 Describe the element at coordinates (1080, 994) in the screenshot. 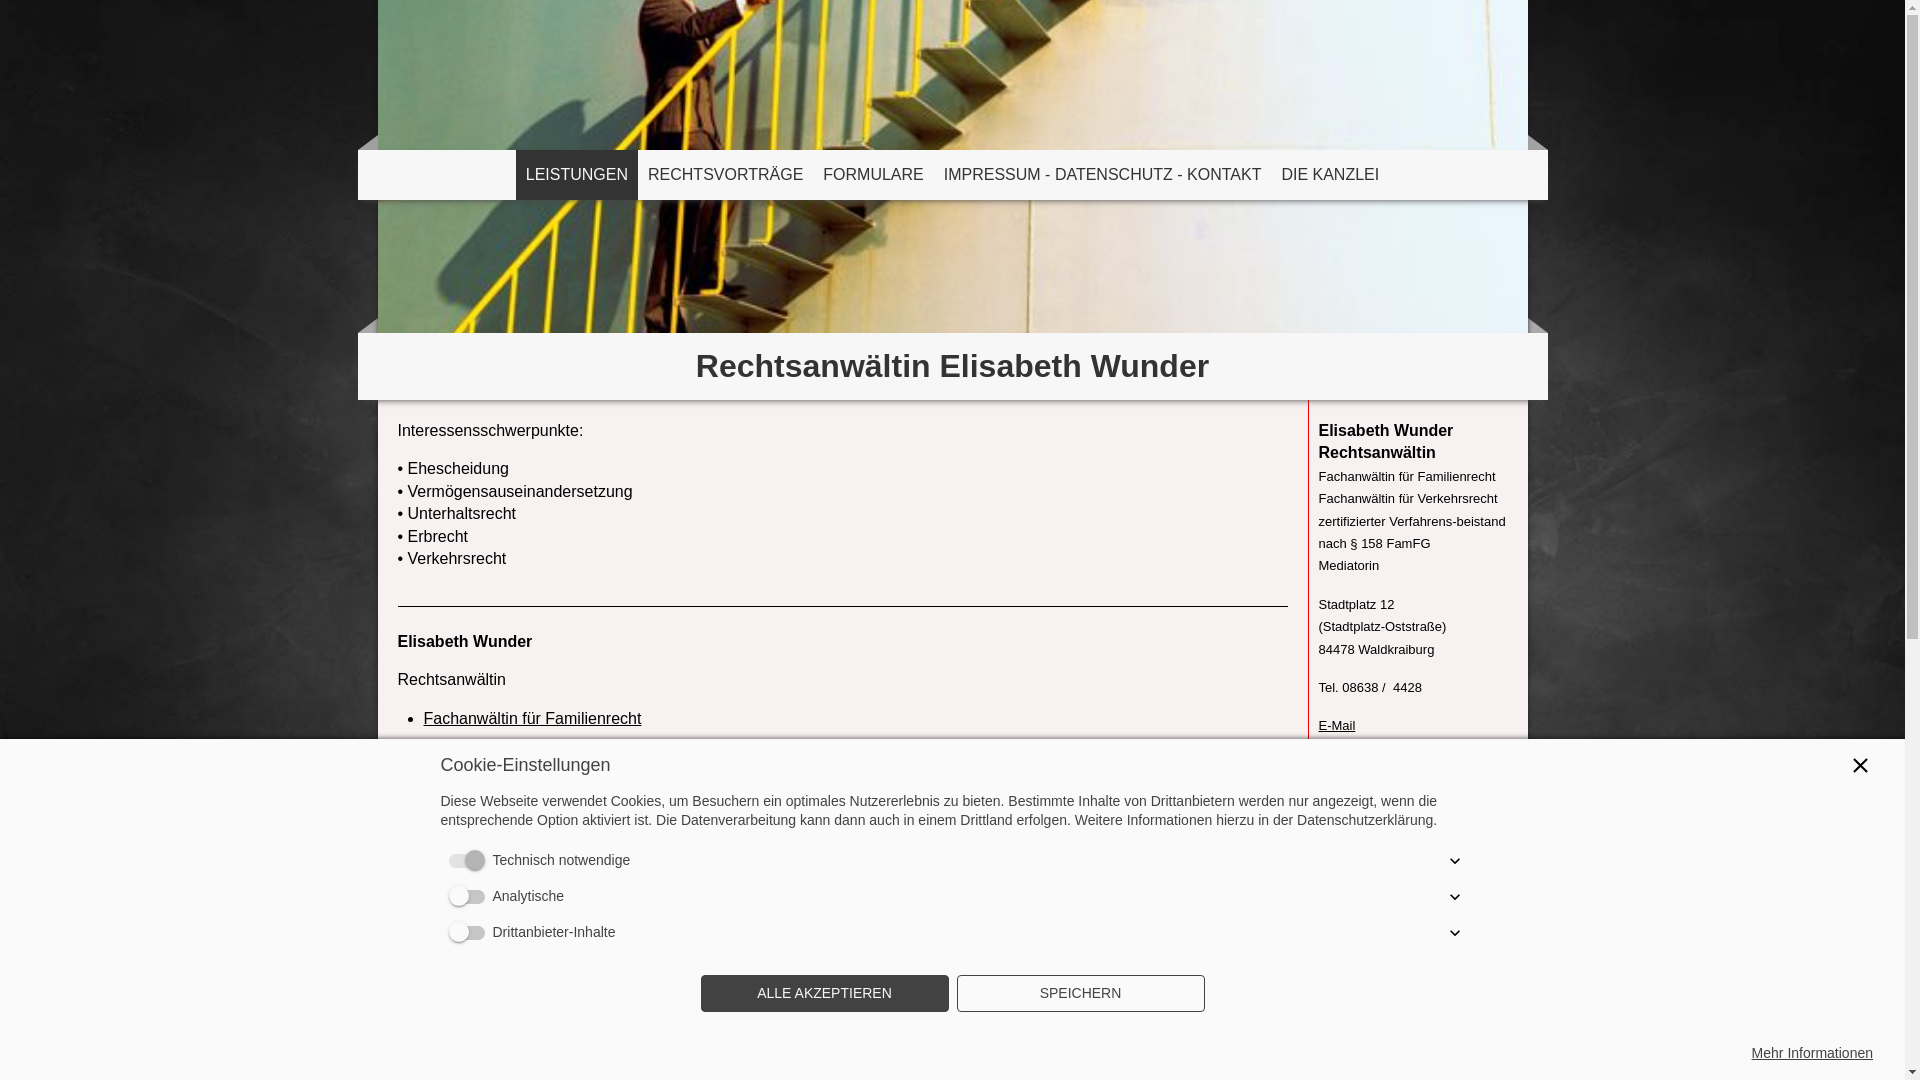

I see `SPEICHERN` at that location.